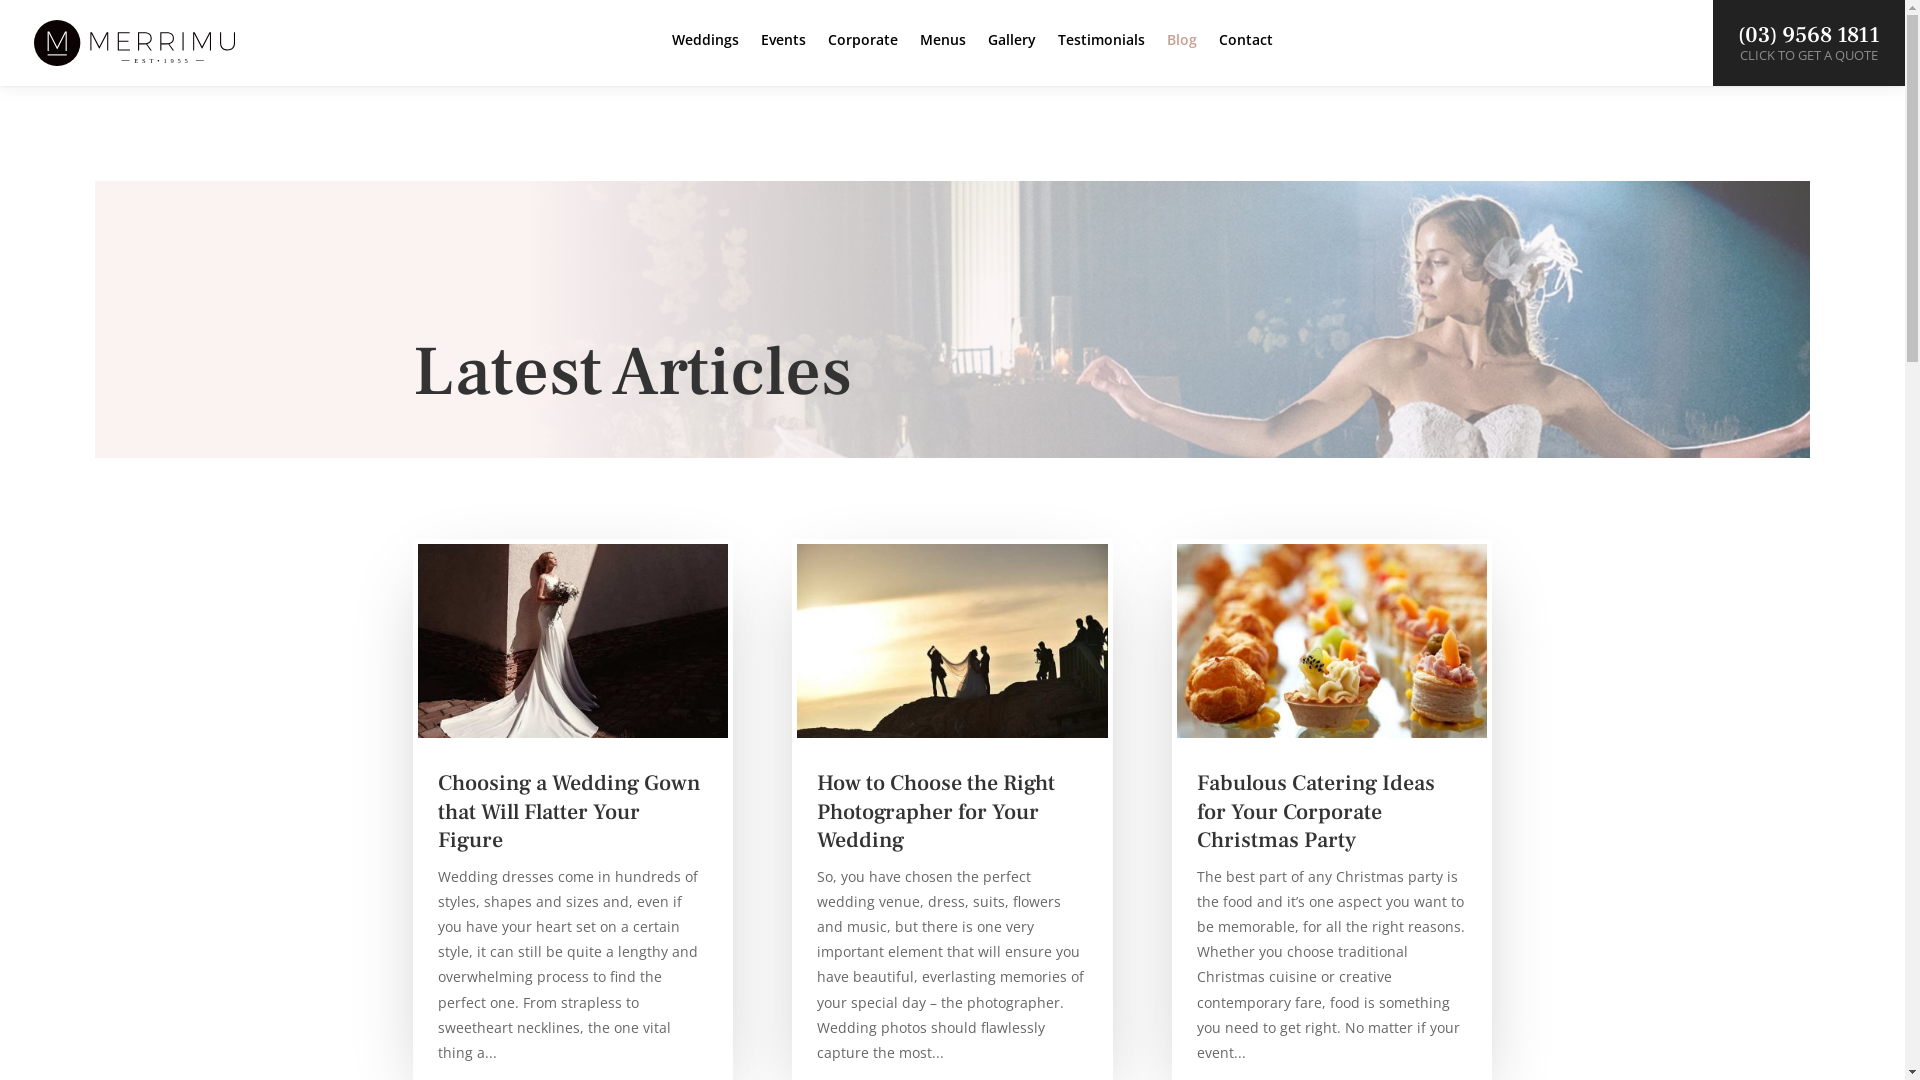 The width and height of the screenshot is (1920, 1080). What do you see at coordinates (1182, 56) in the screenshot?
I see `Blog` at bounding box center [1182, 56].